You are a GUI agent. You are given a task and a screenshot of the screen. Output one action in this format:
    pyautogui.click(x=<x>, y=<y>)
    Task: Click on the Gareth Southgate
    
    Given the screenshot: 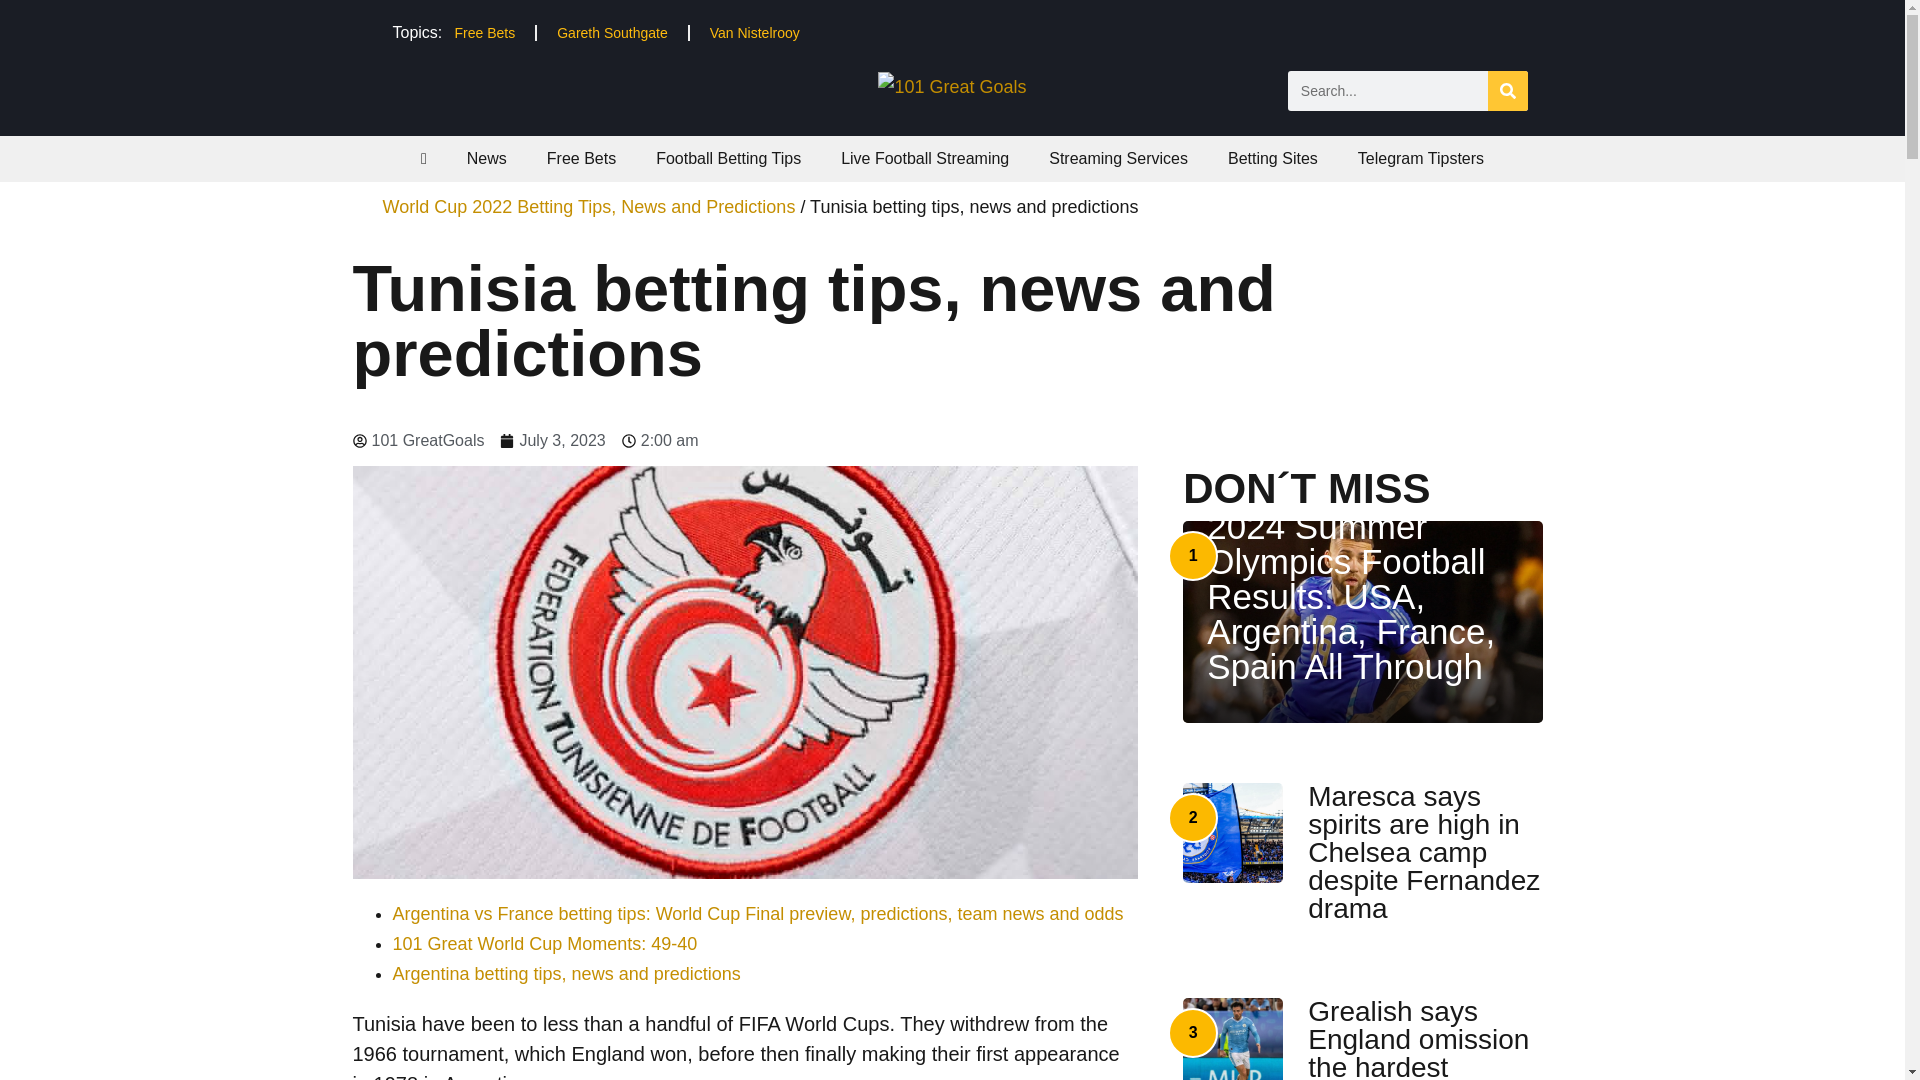 What is the action you would take?
    pyautogui.click(x=612, y=32)
    